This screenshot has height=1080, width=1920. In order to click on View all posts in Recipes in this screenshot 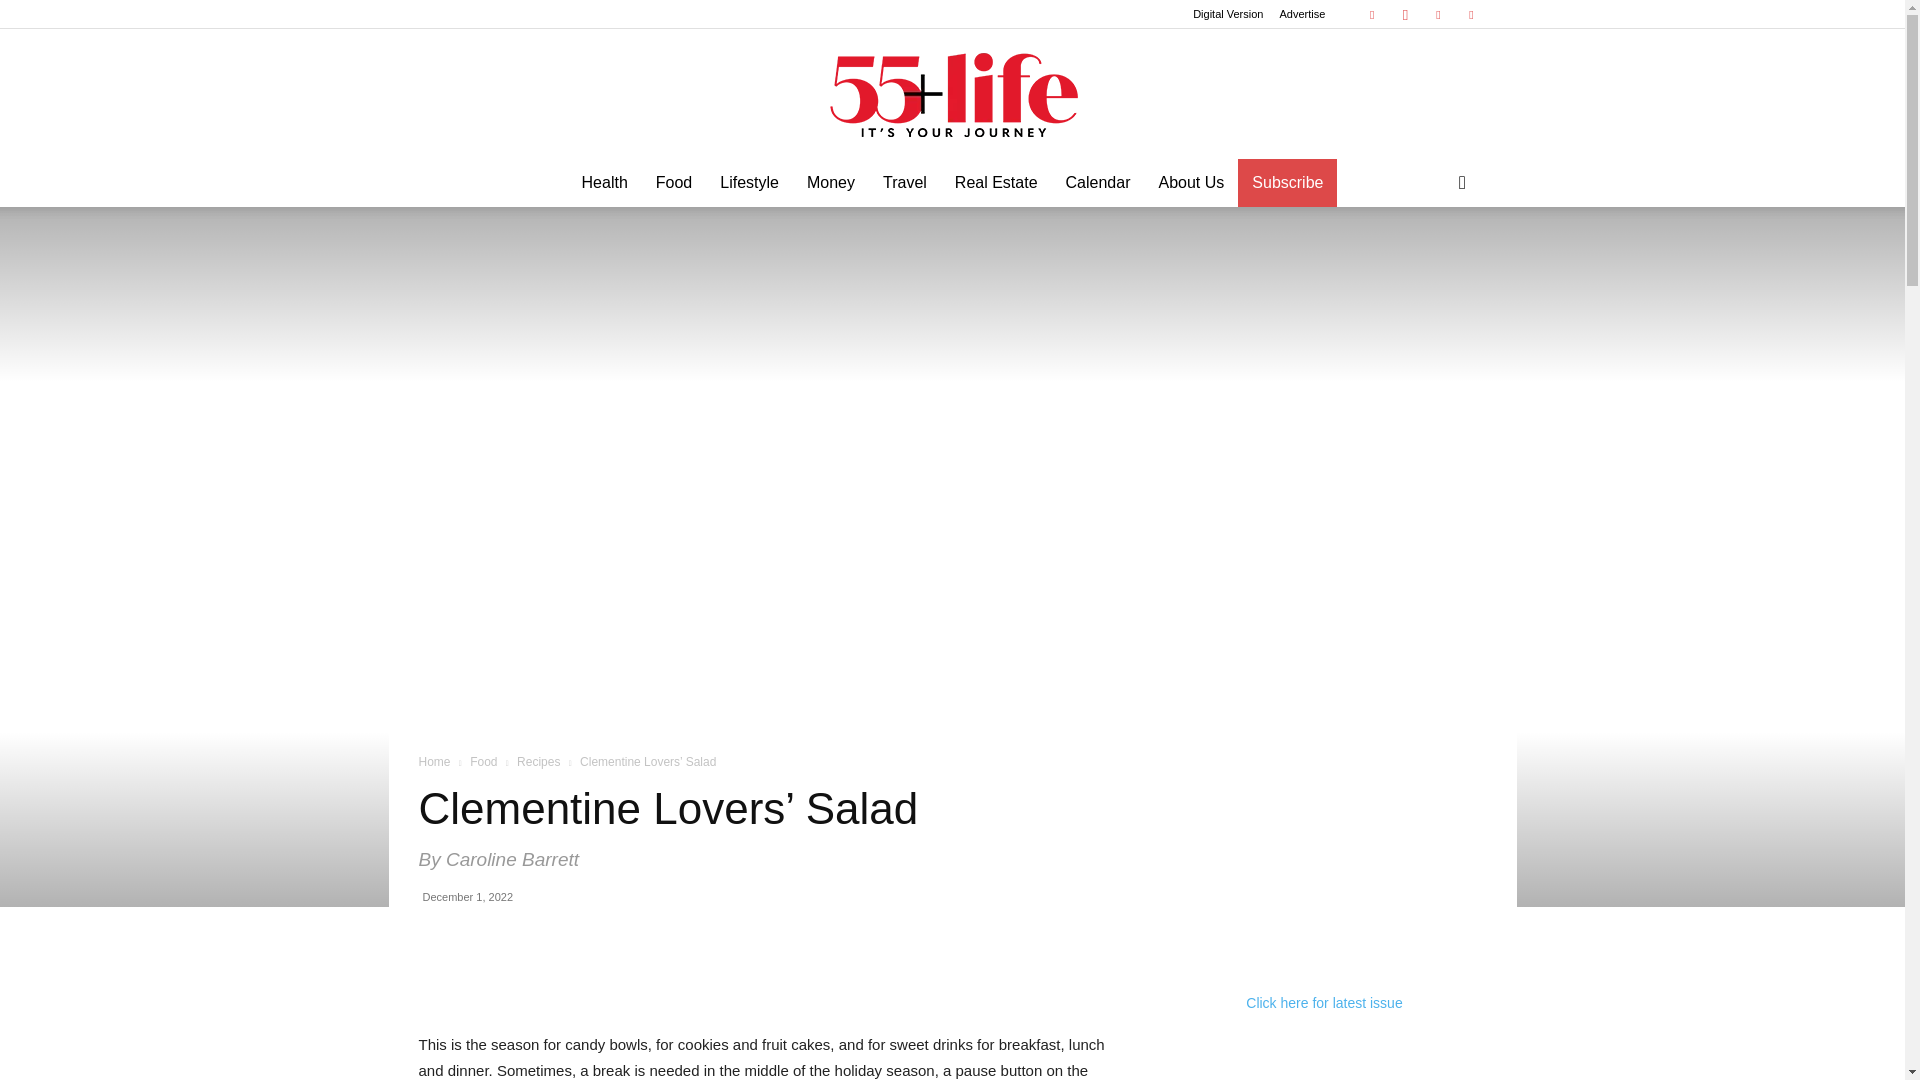, I will do `click(538, 761)`.